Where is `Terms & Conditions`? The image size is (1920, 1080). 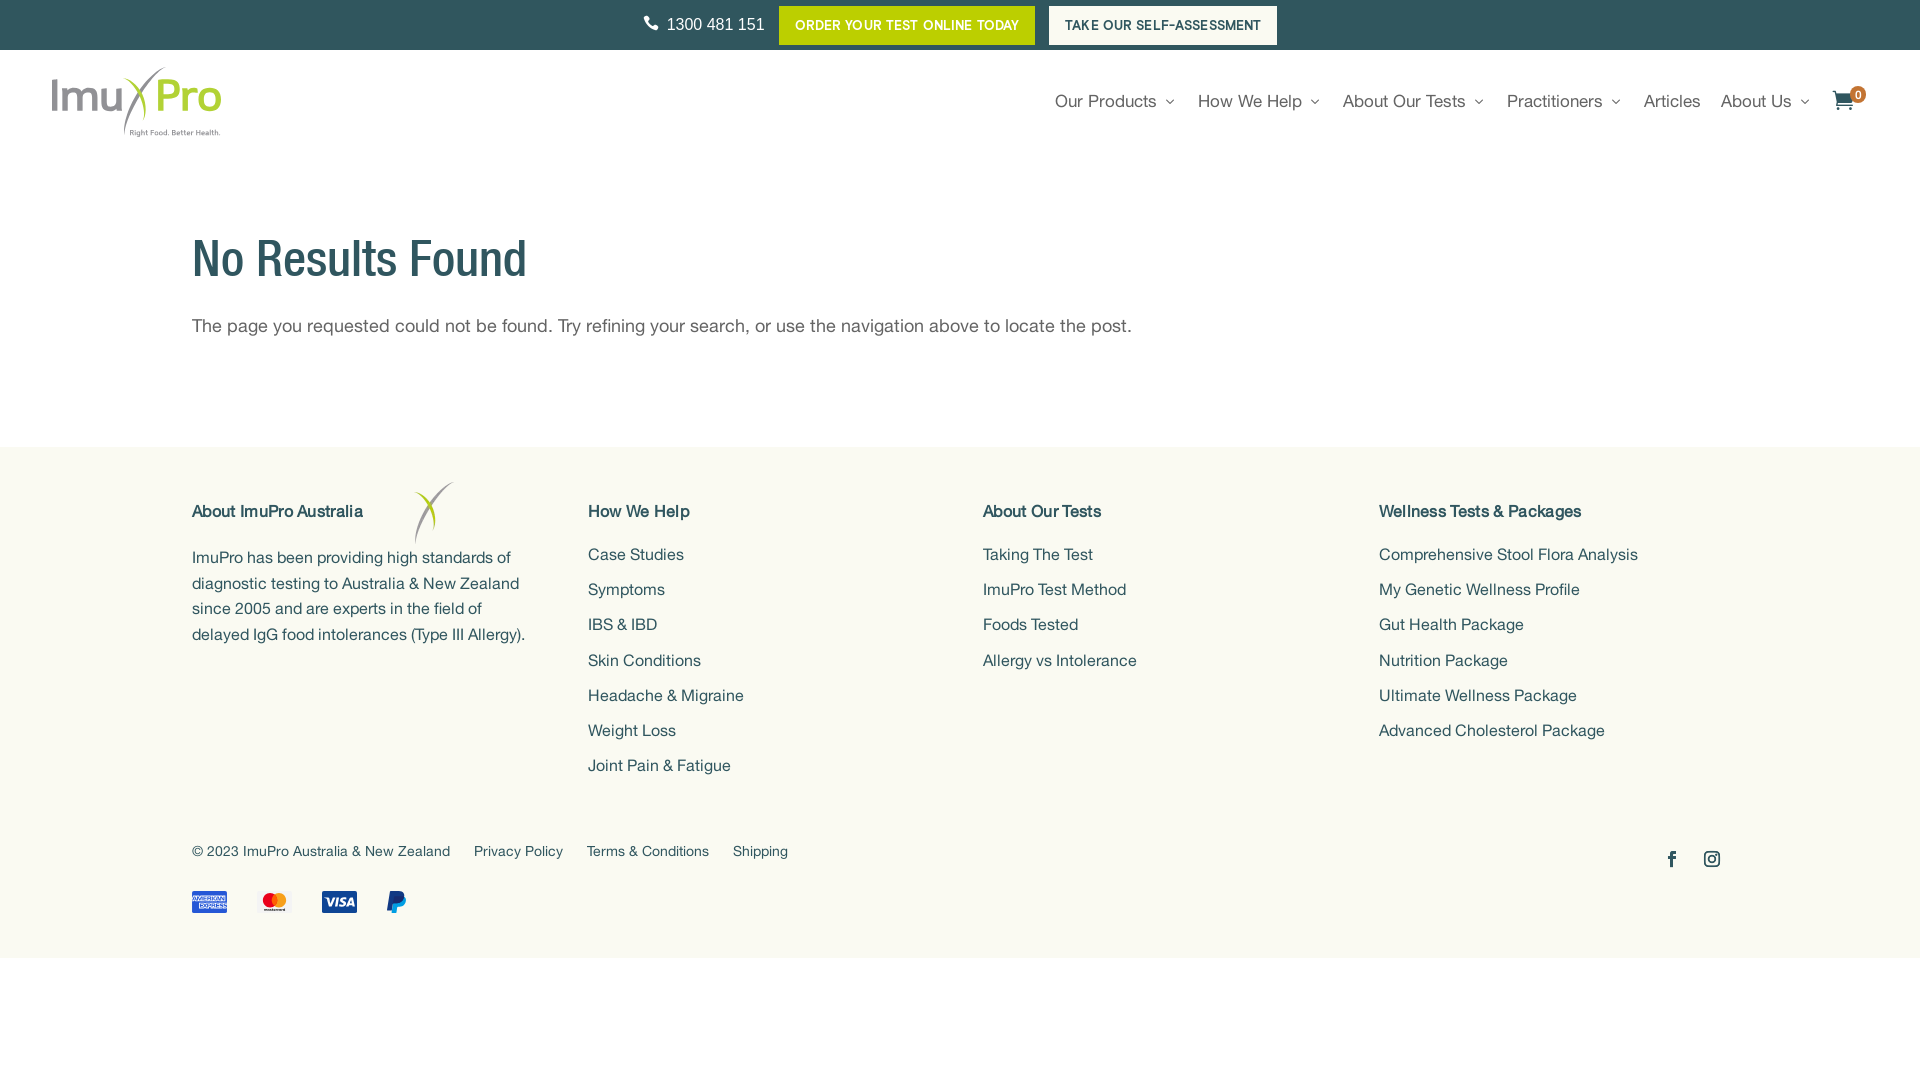
Terms & Conditions is located at coordinates (648, 852).